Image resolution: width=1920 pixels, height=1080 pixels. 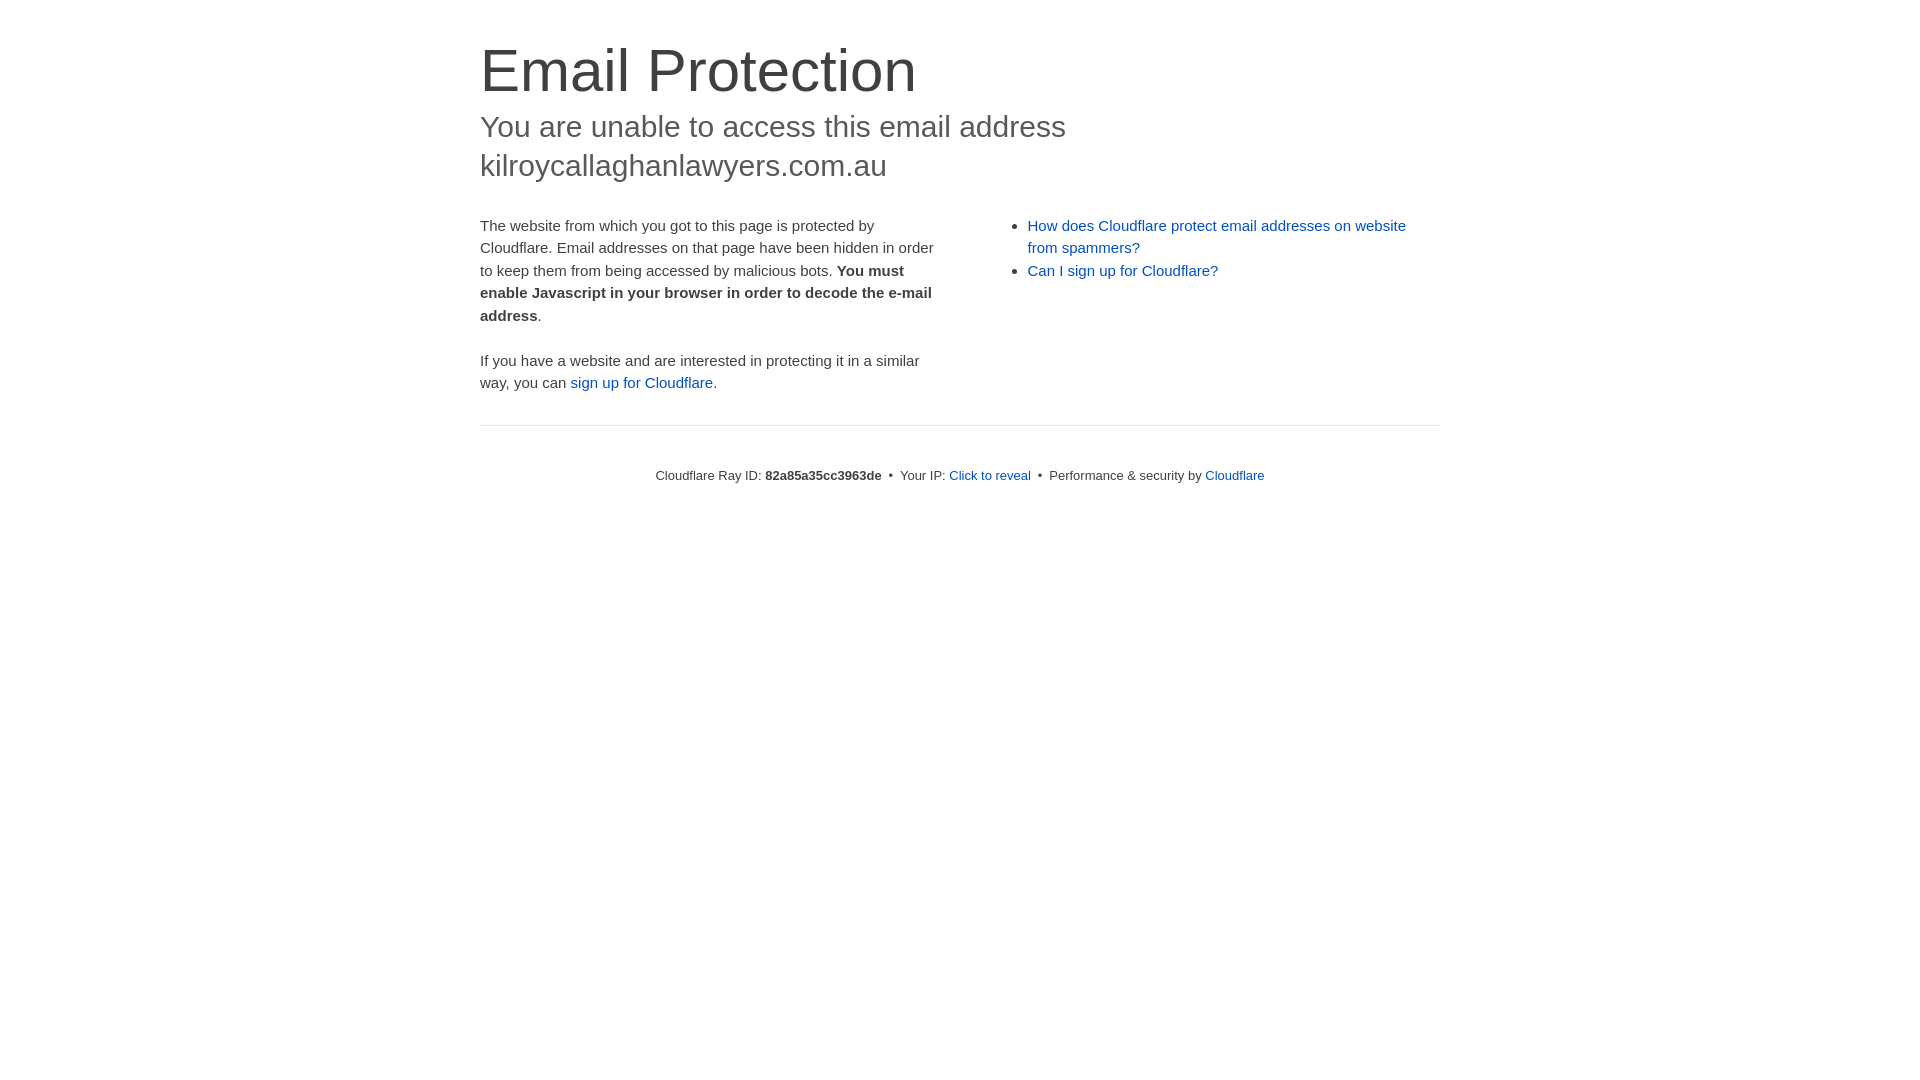 What do you see at coordinates (1124, 270) in the screenshot?
I see `Can I sign up for Cloudflare?` at bounding box center [1124, 270].